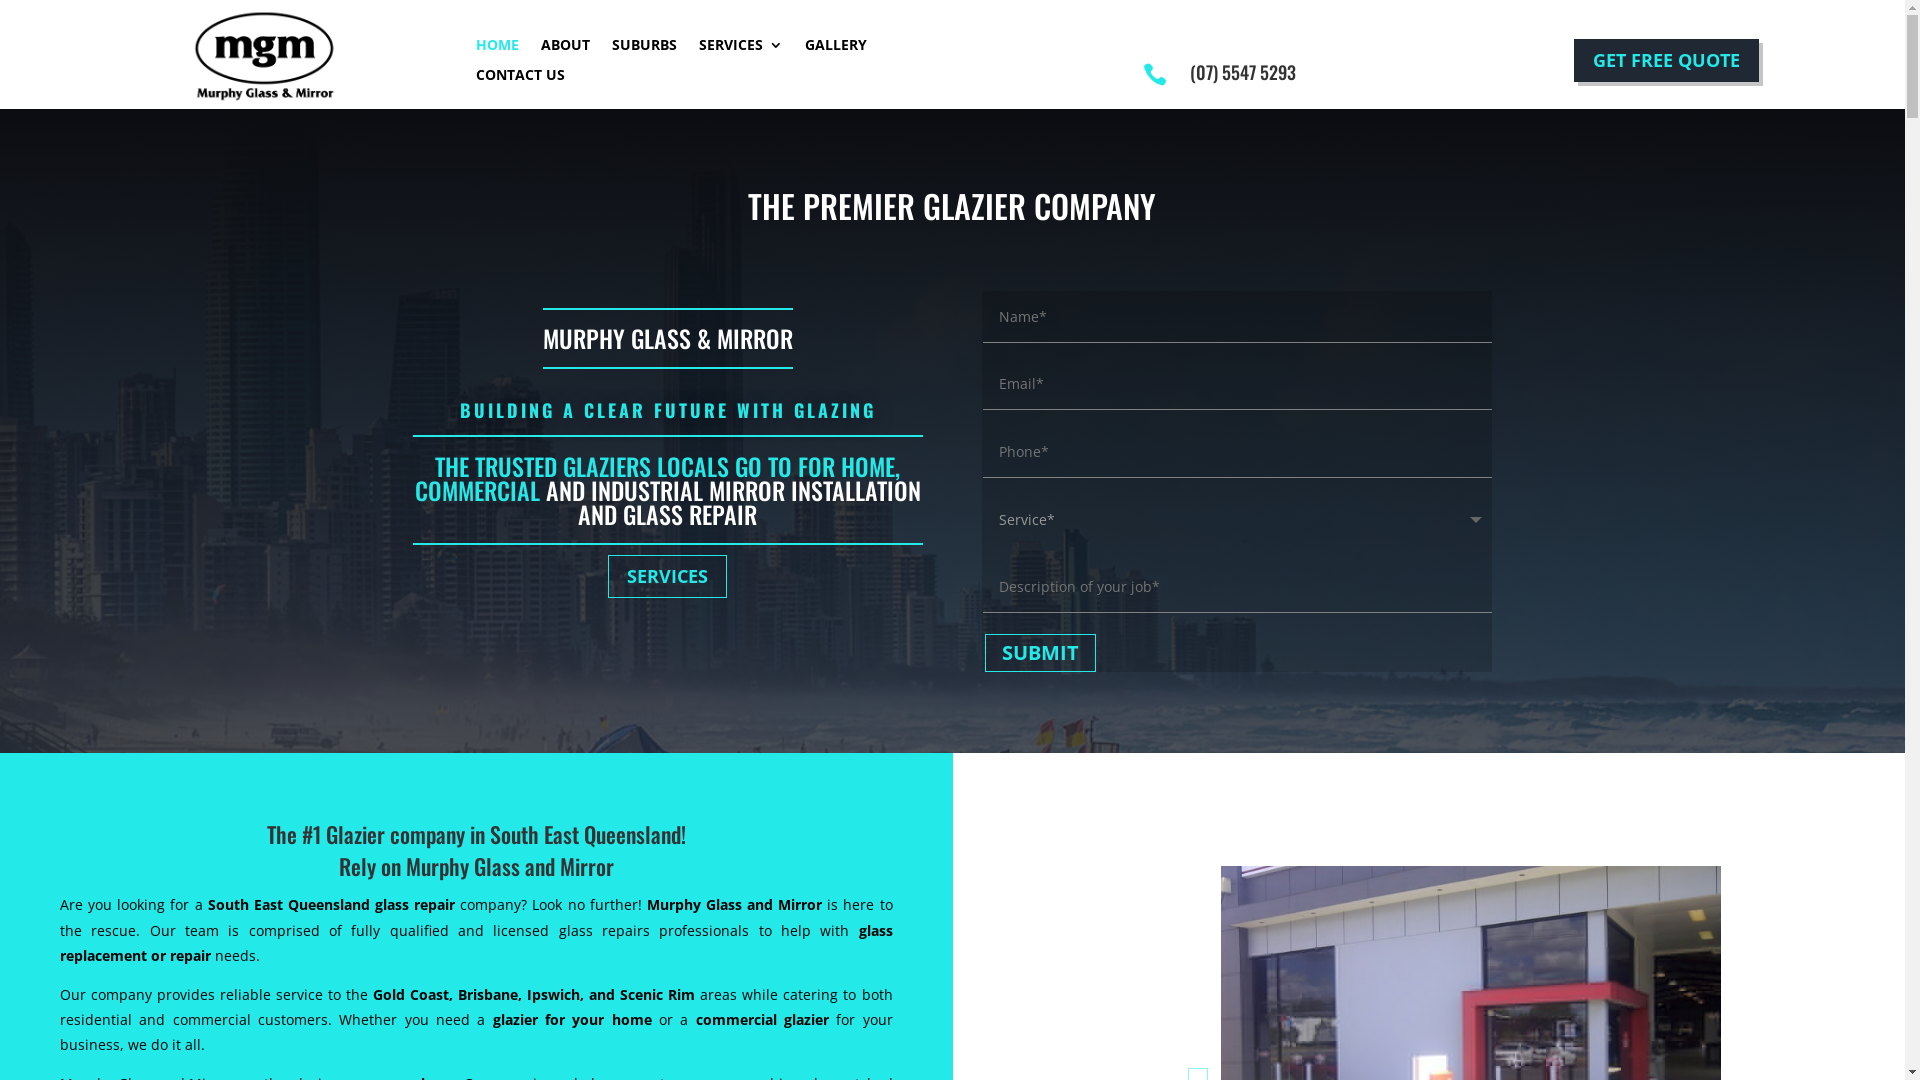 The height and width of the screenshot is (1080, 1920). Describe the element at coordinates (1666, 60) in the screenshot. I see `GET FREE QUOTE` at that location.